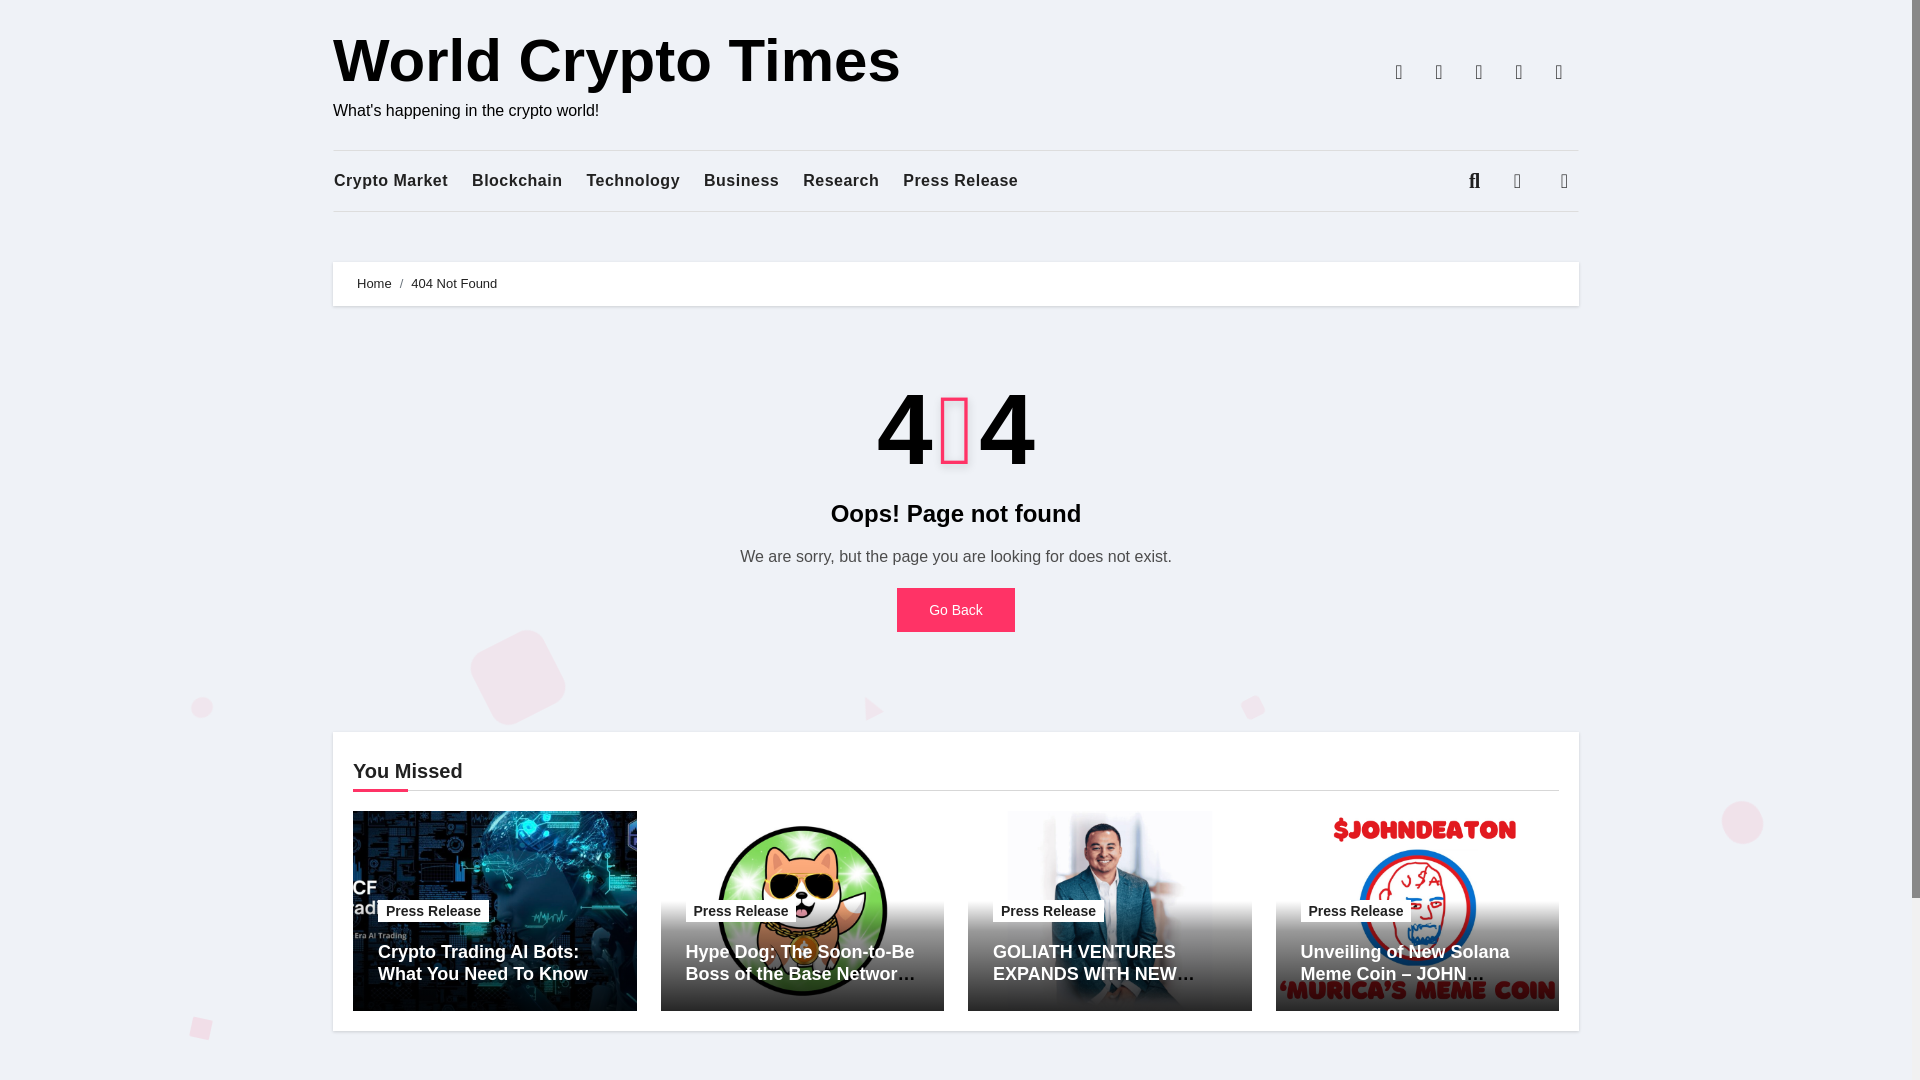 The width and height of the screenshot is (1920, 1080). Describe the element at coordinates (616, 60) in the screenshot. I see `World Crypto Times` at that location.